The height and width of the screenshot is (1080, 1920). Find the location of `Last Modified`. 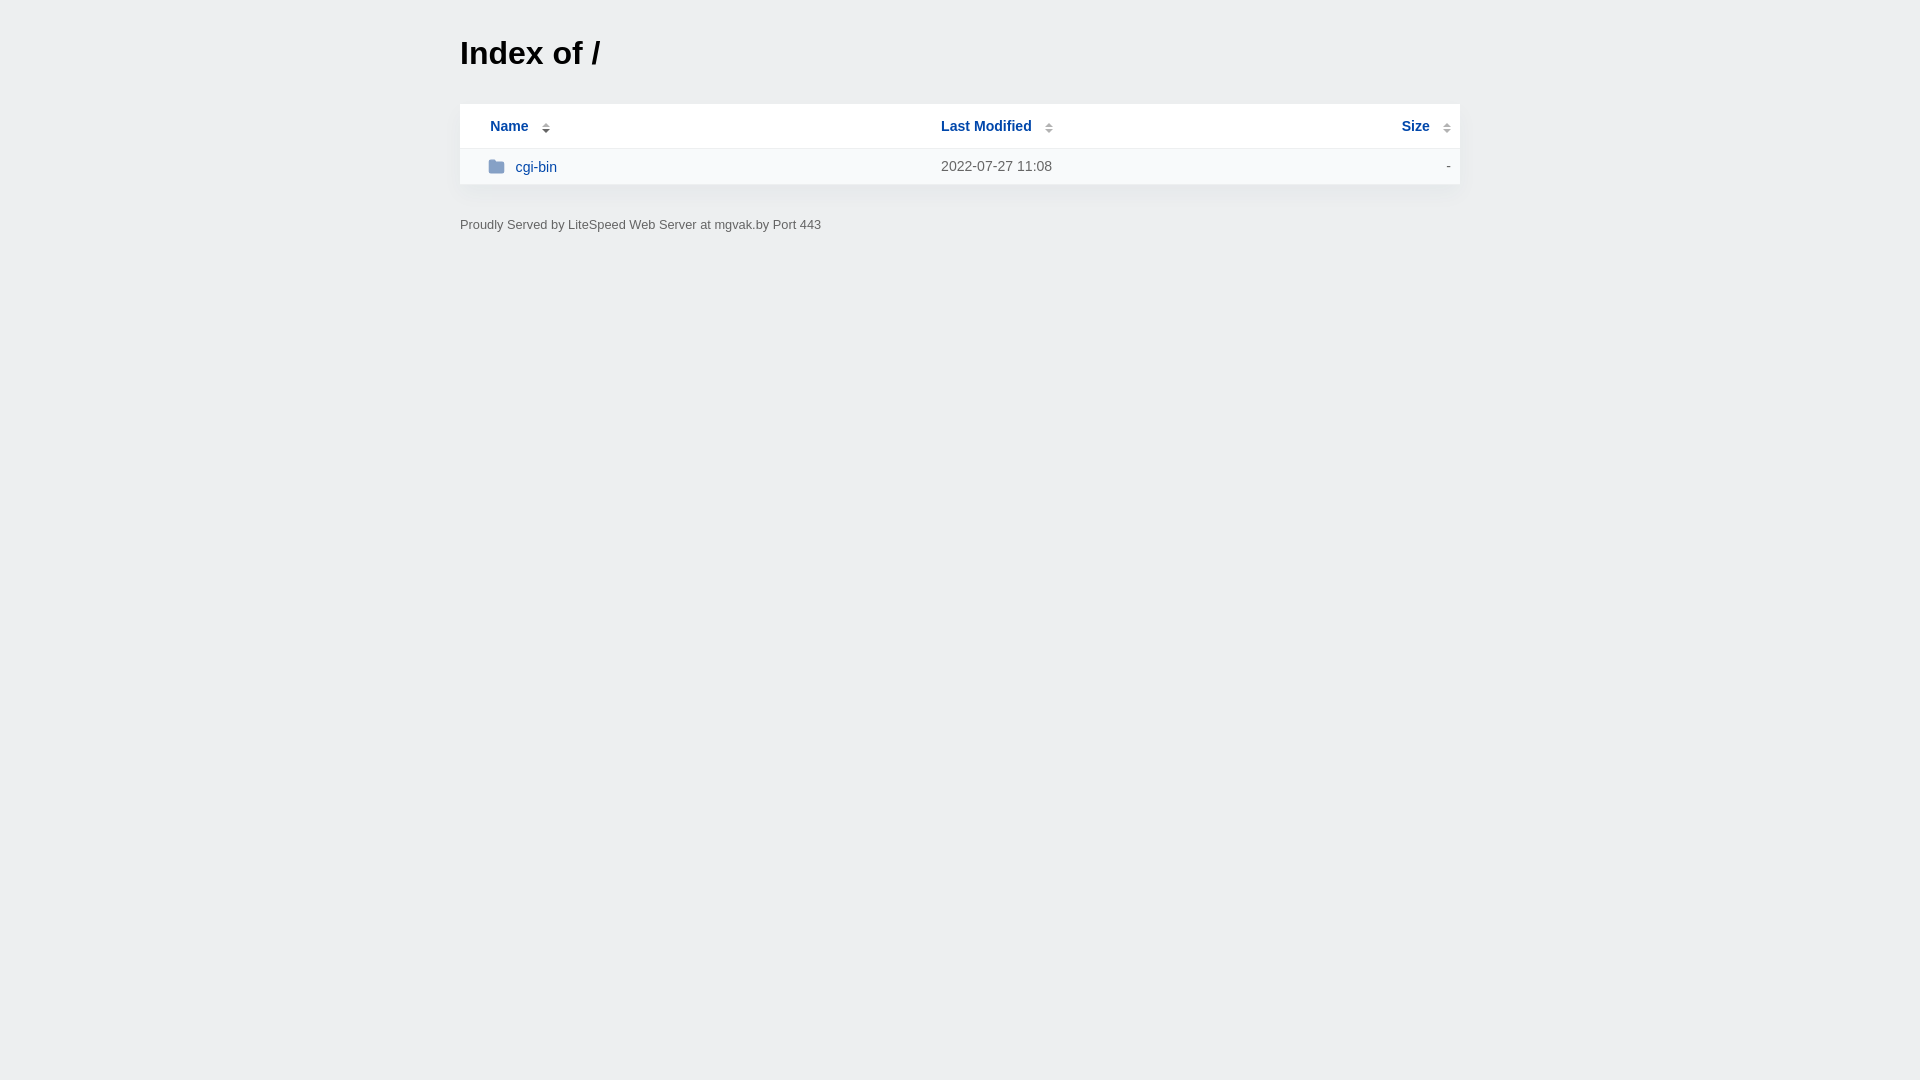

Last Modified is located at coordinates (997, 126).